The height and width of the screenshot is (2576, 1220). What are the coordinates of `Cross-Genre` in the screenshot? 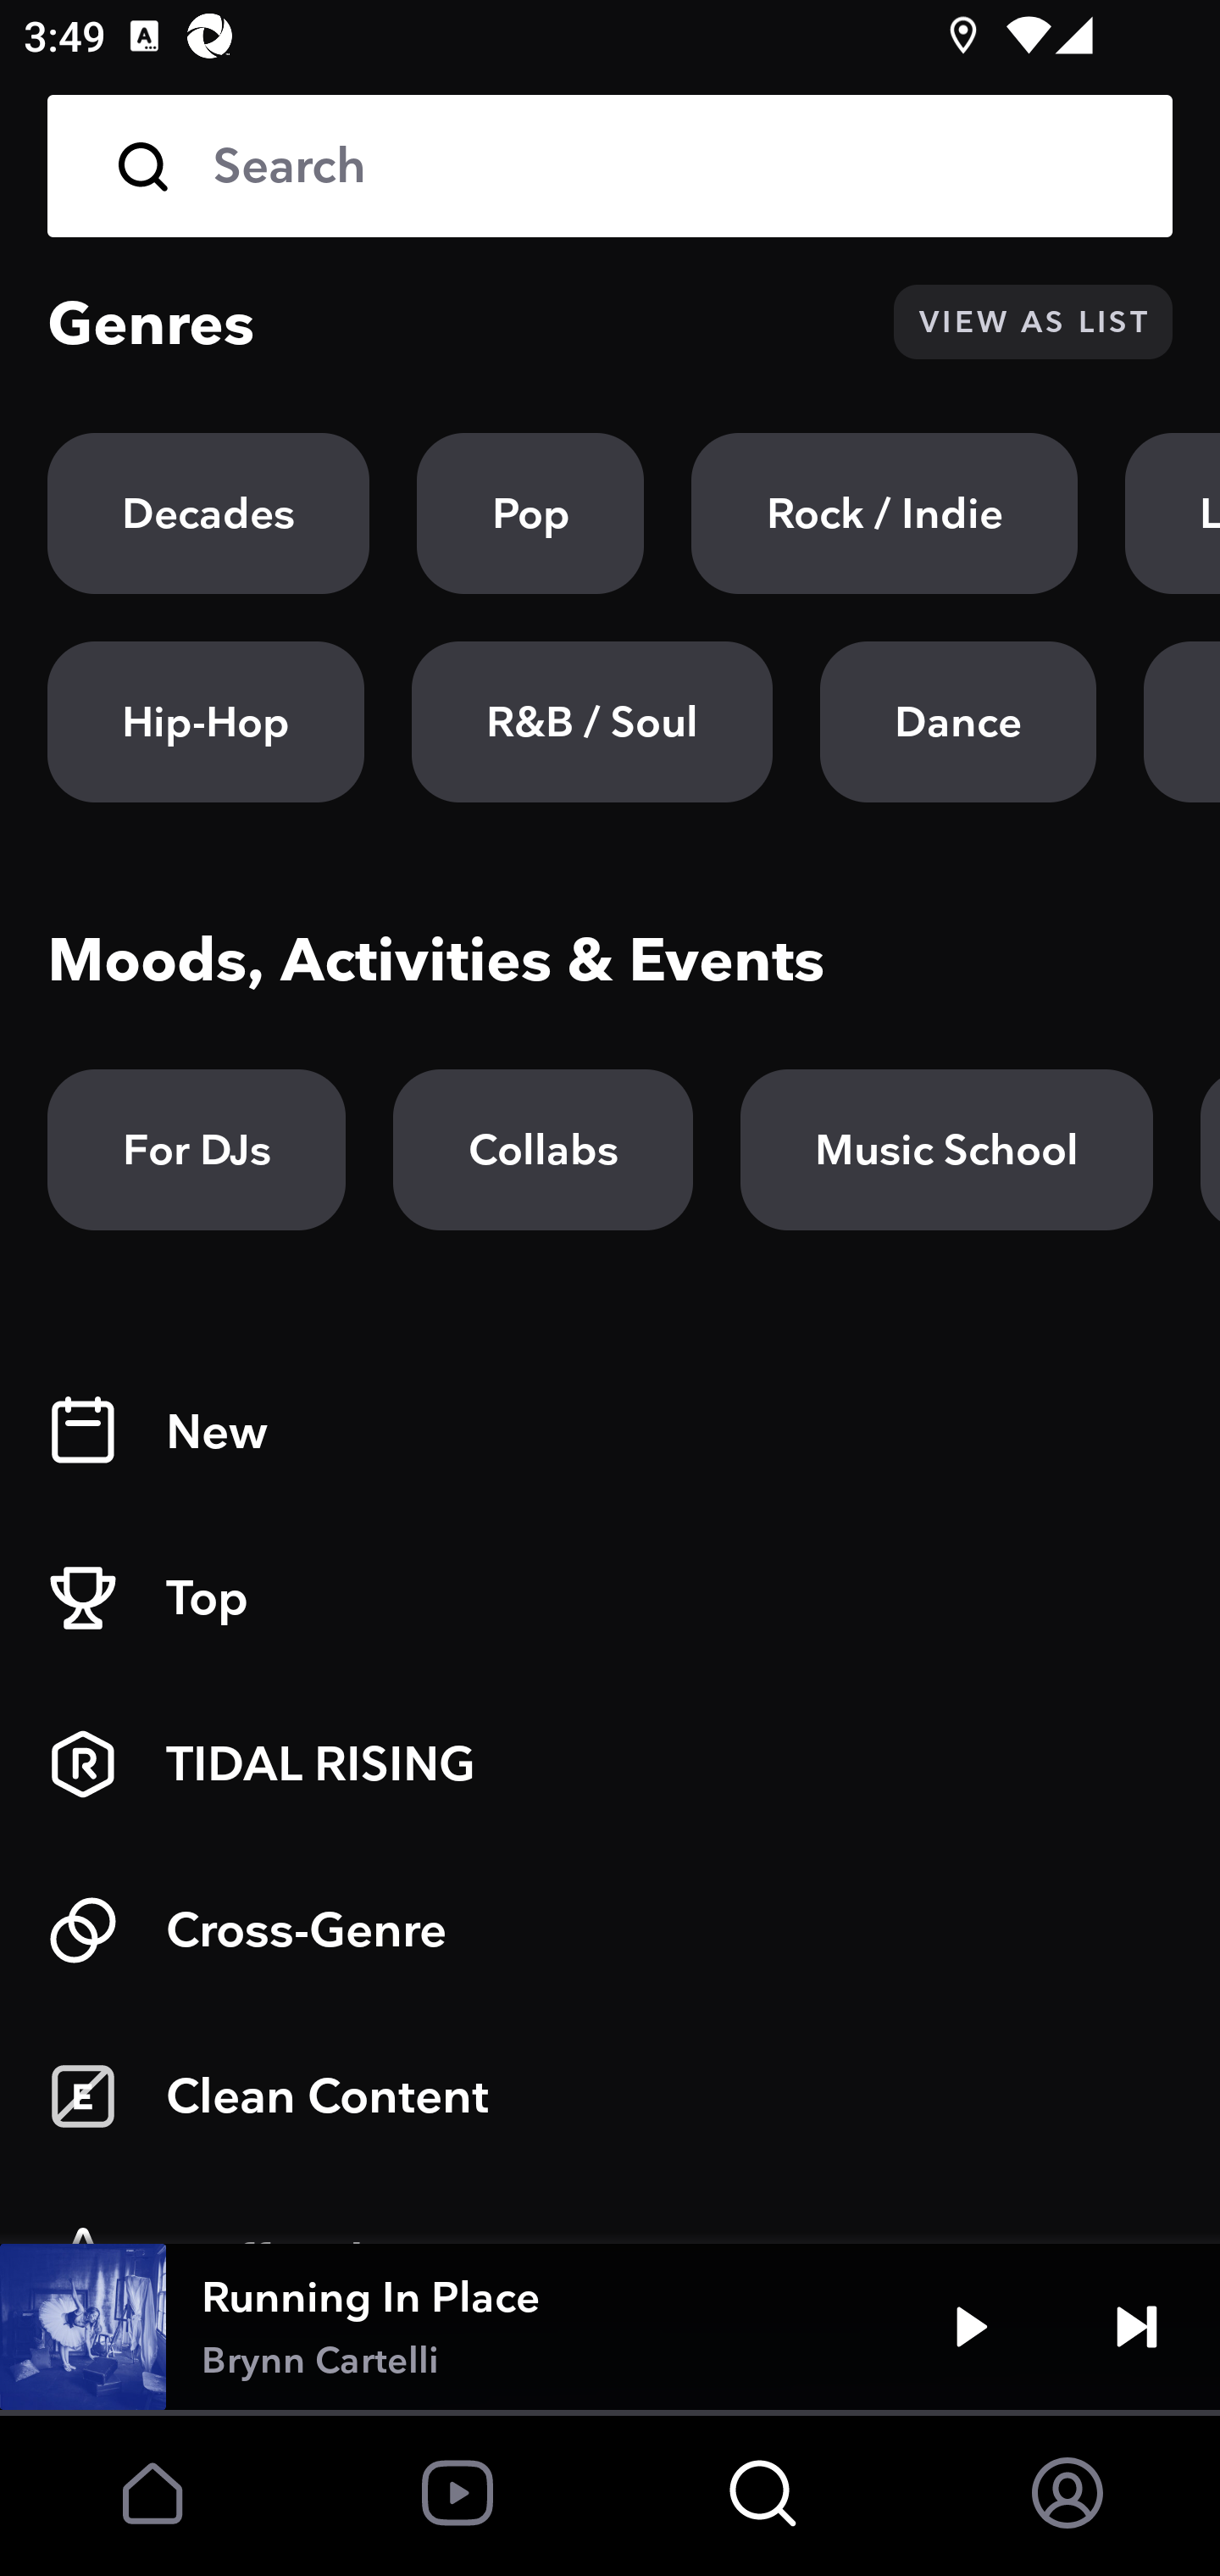 It's located at (610, 1930).